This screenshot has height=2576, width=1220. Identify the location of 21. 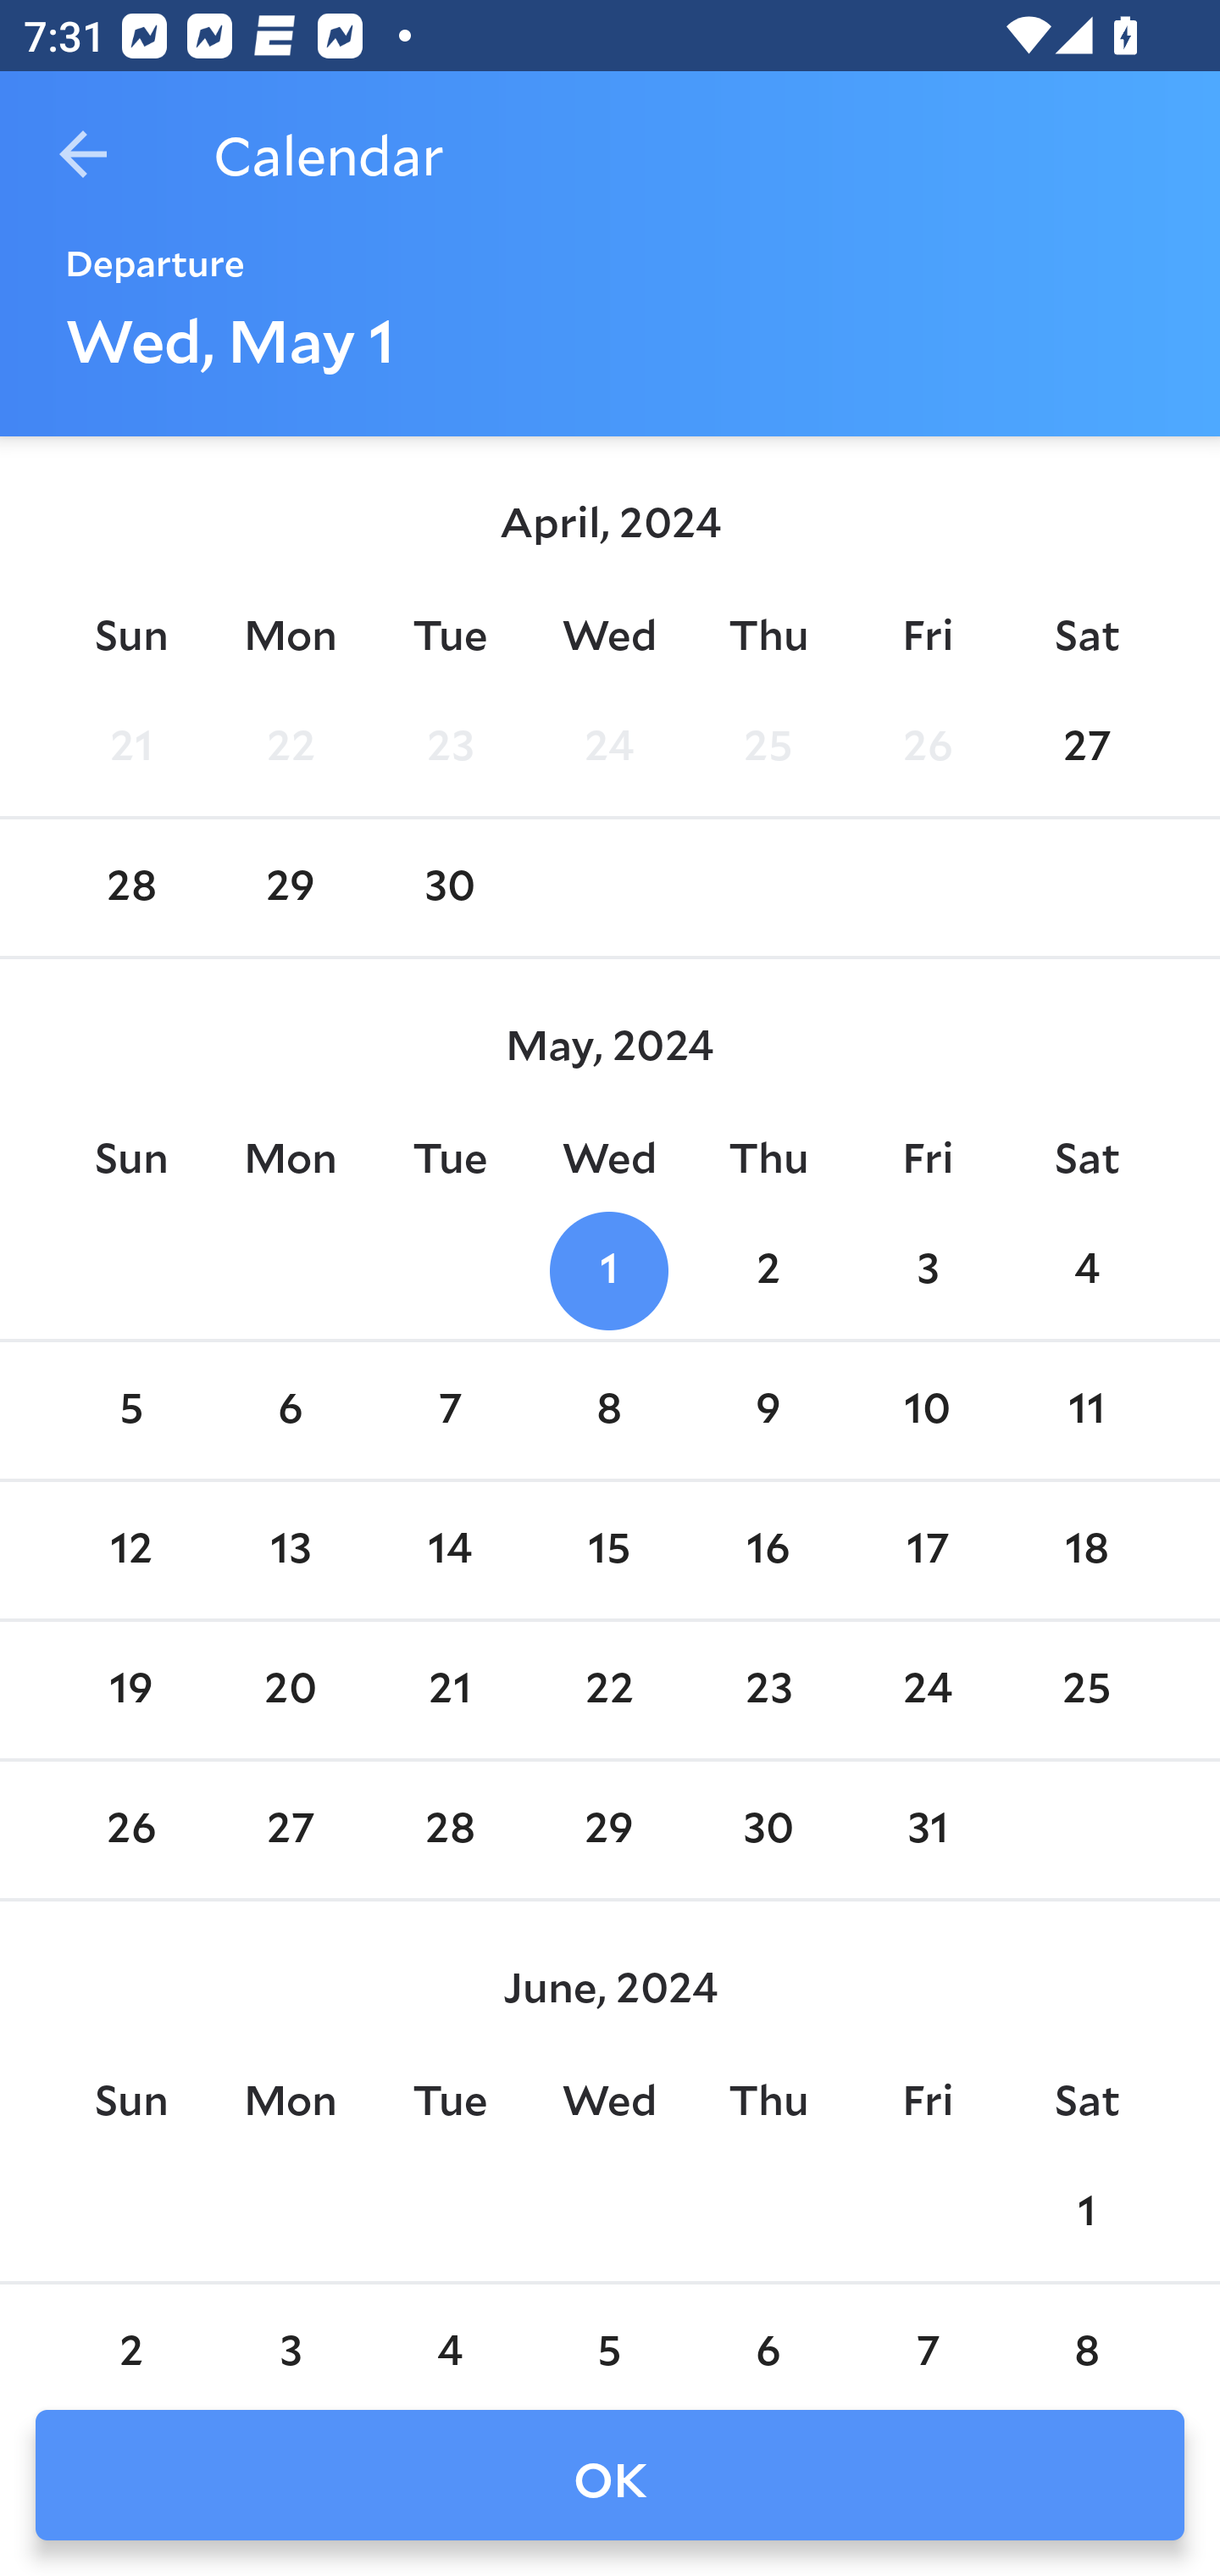
(449, 1690).